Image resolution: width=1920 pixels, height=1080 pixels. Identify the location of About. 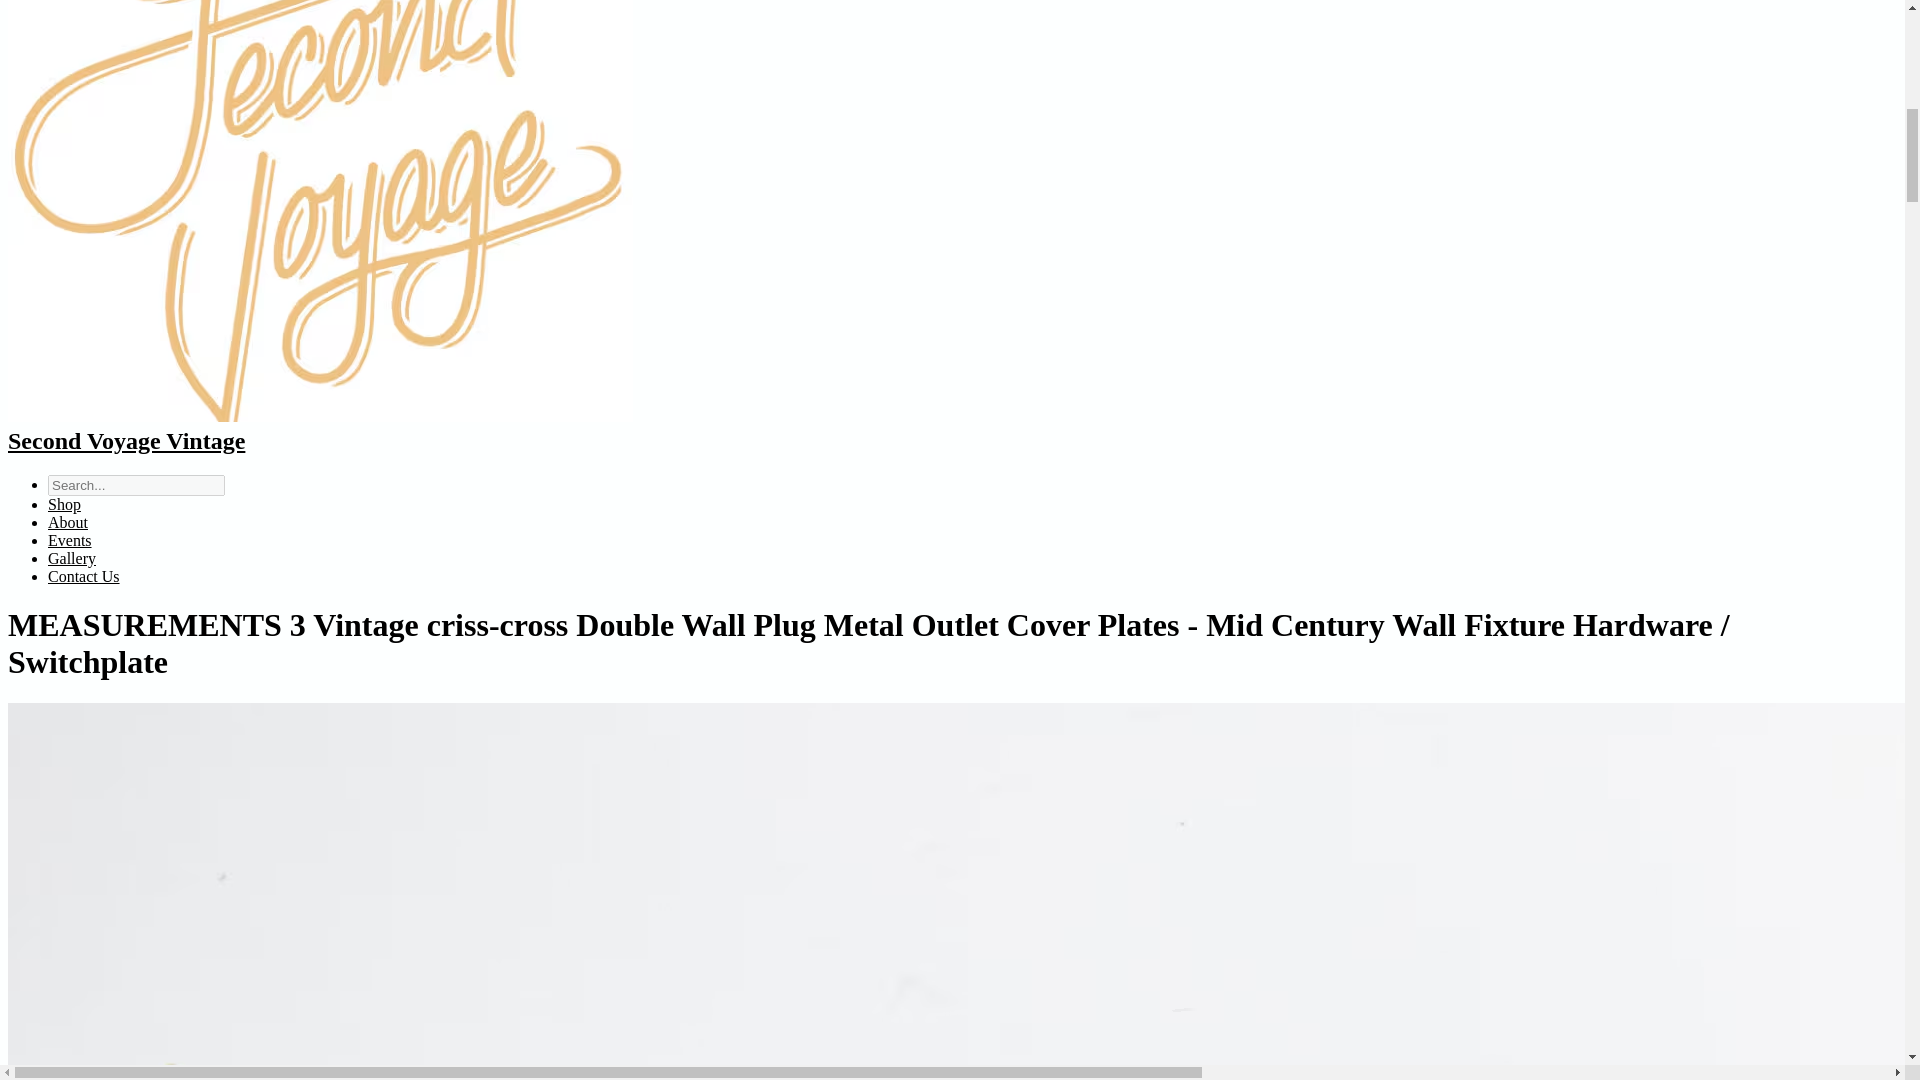
(68, 522).